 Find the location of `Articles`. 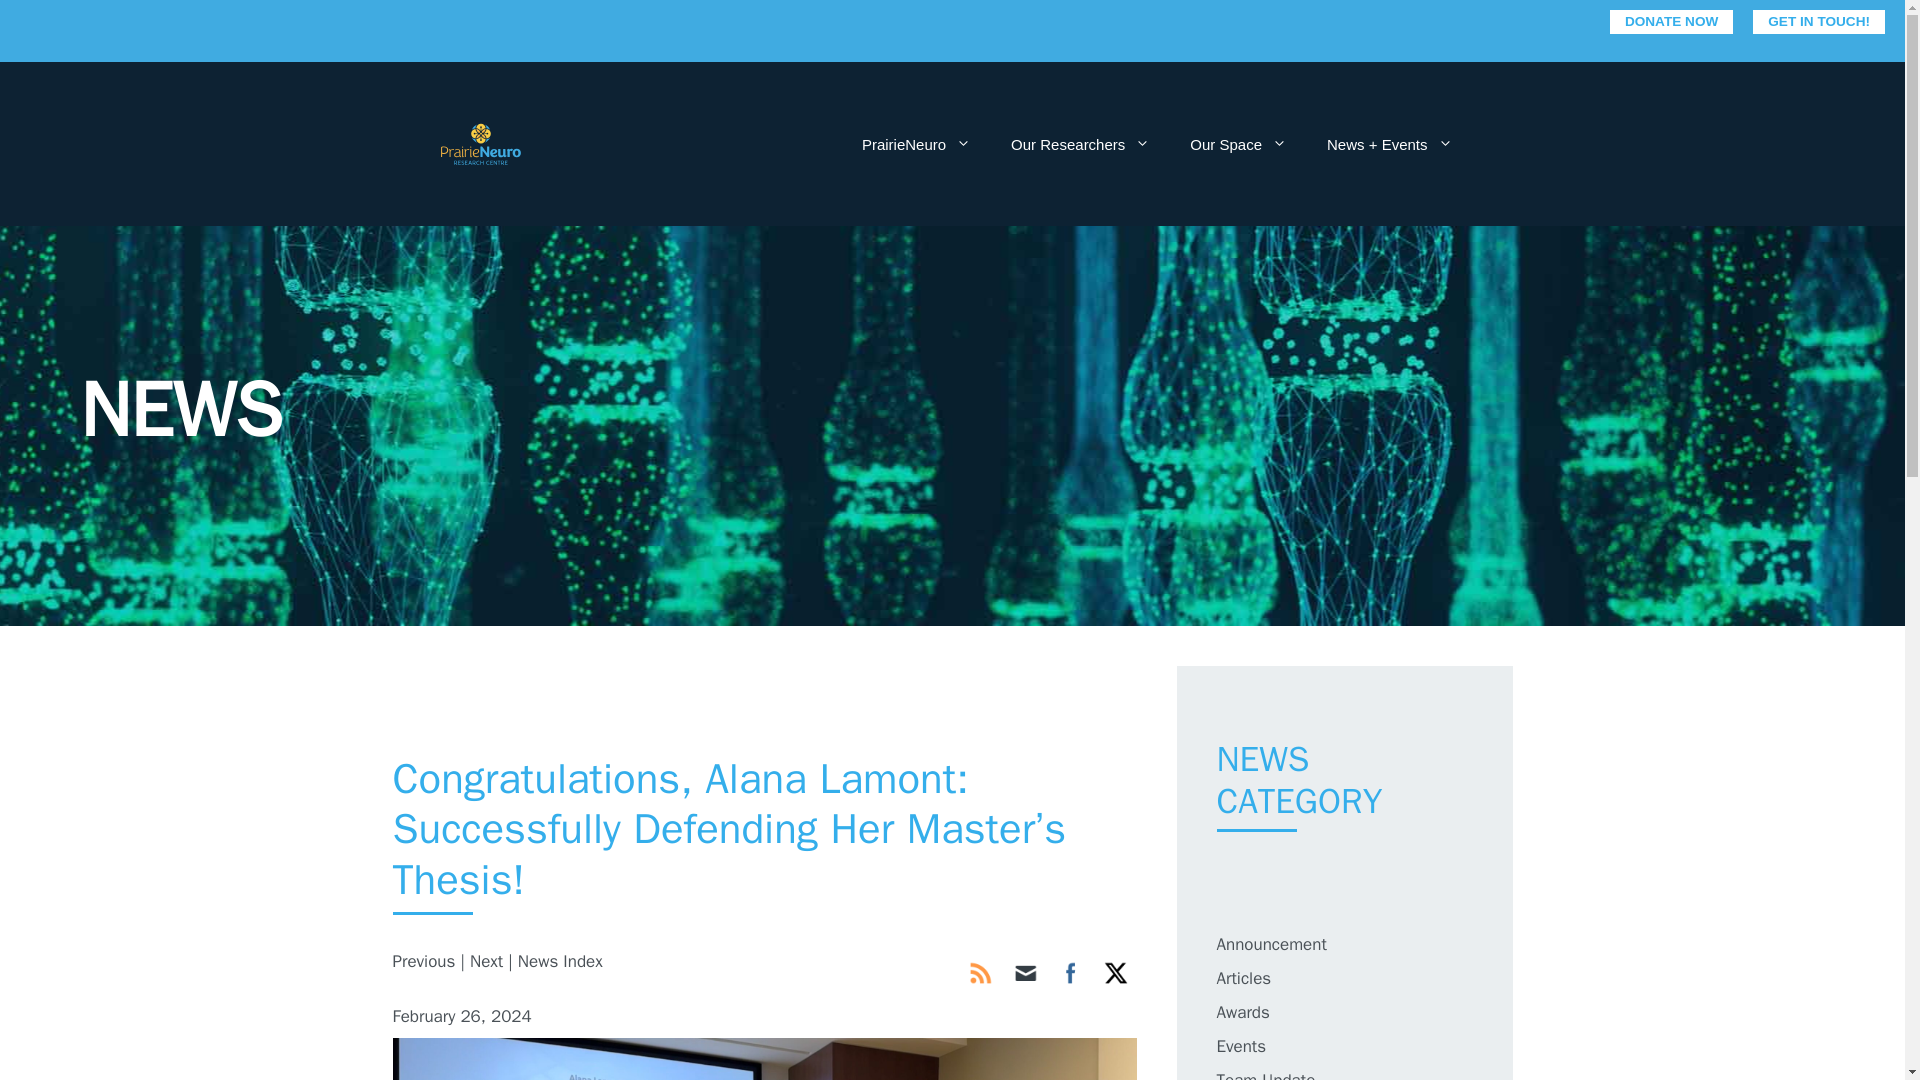

Articles is located at coordinates (1243, 978).